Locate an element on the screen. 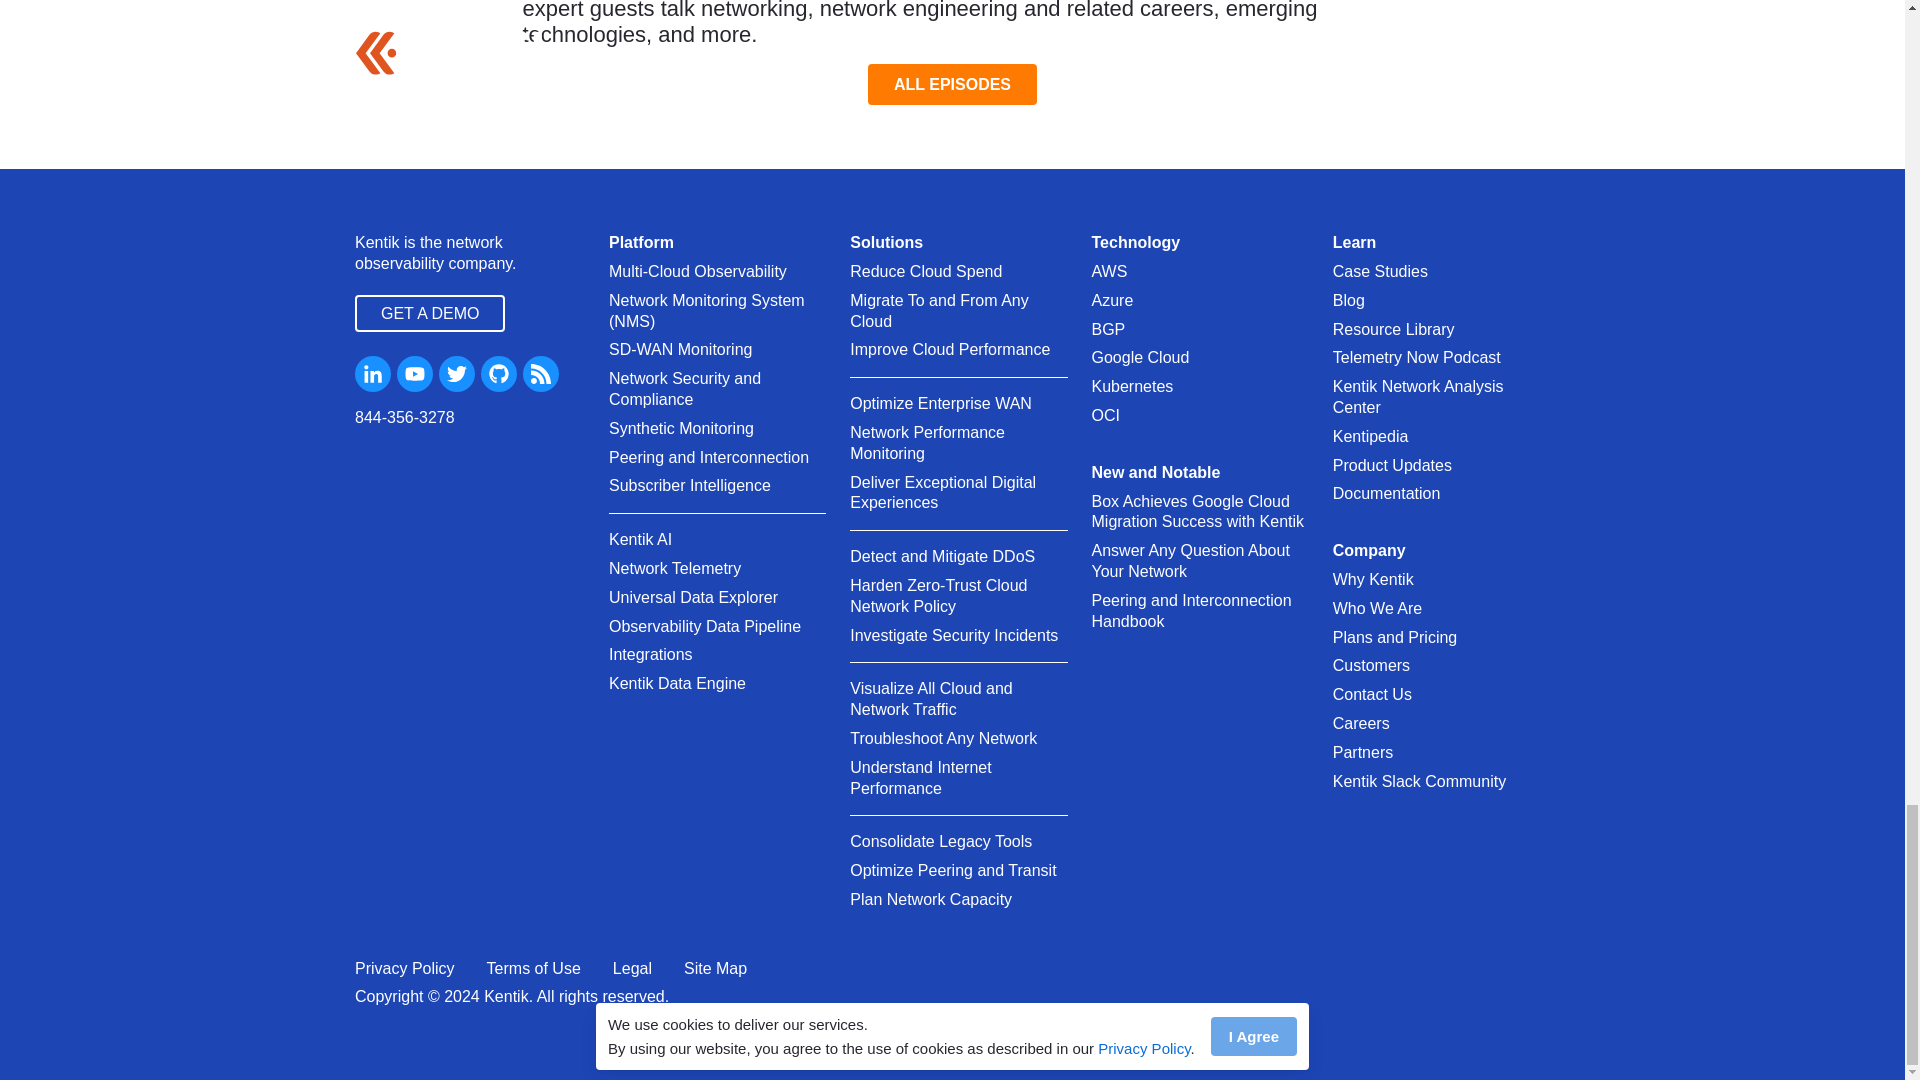 This screenshot has width=1920, height=1080. GET A DEMO is located at coordinates (430, 312).